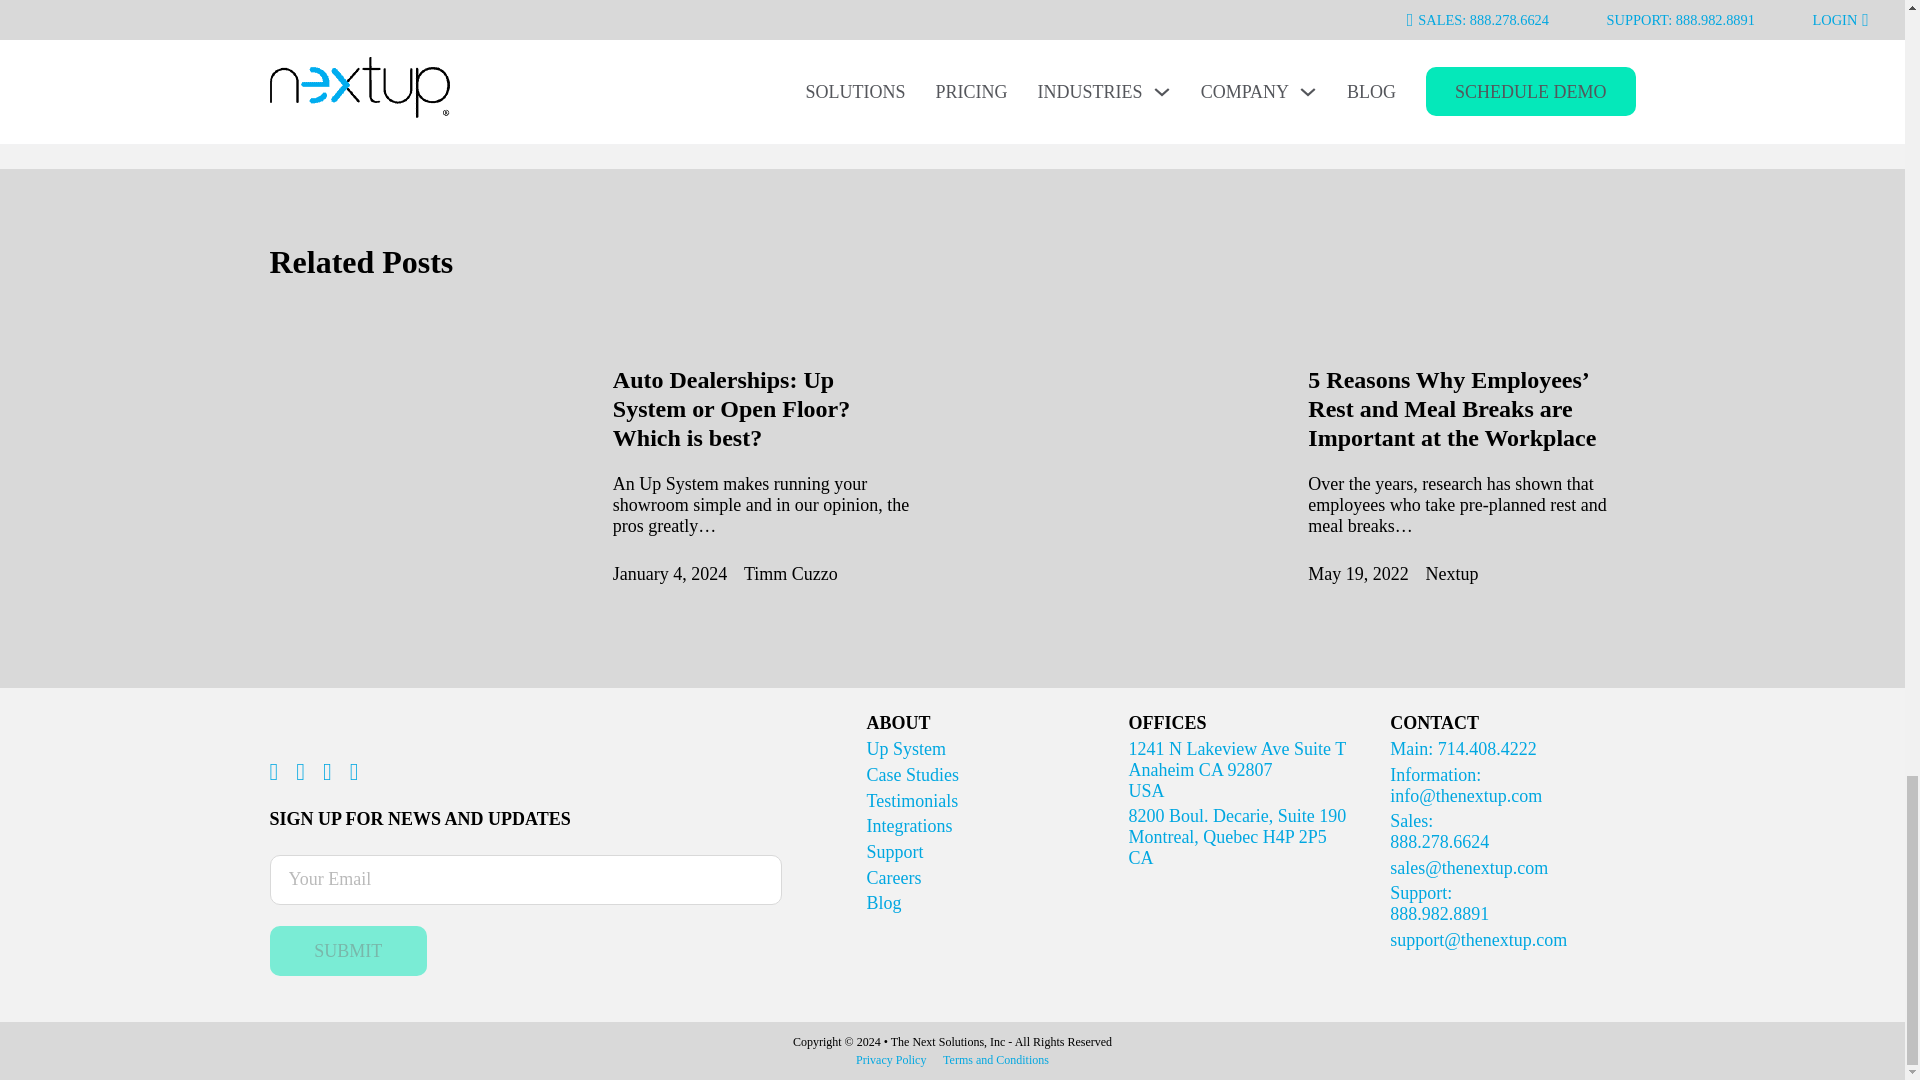  What do you see at coordinates (354, 772) in the screenshot?
I see `Follow us on YouTube` at bounding box center [354, 772].